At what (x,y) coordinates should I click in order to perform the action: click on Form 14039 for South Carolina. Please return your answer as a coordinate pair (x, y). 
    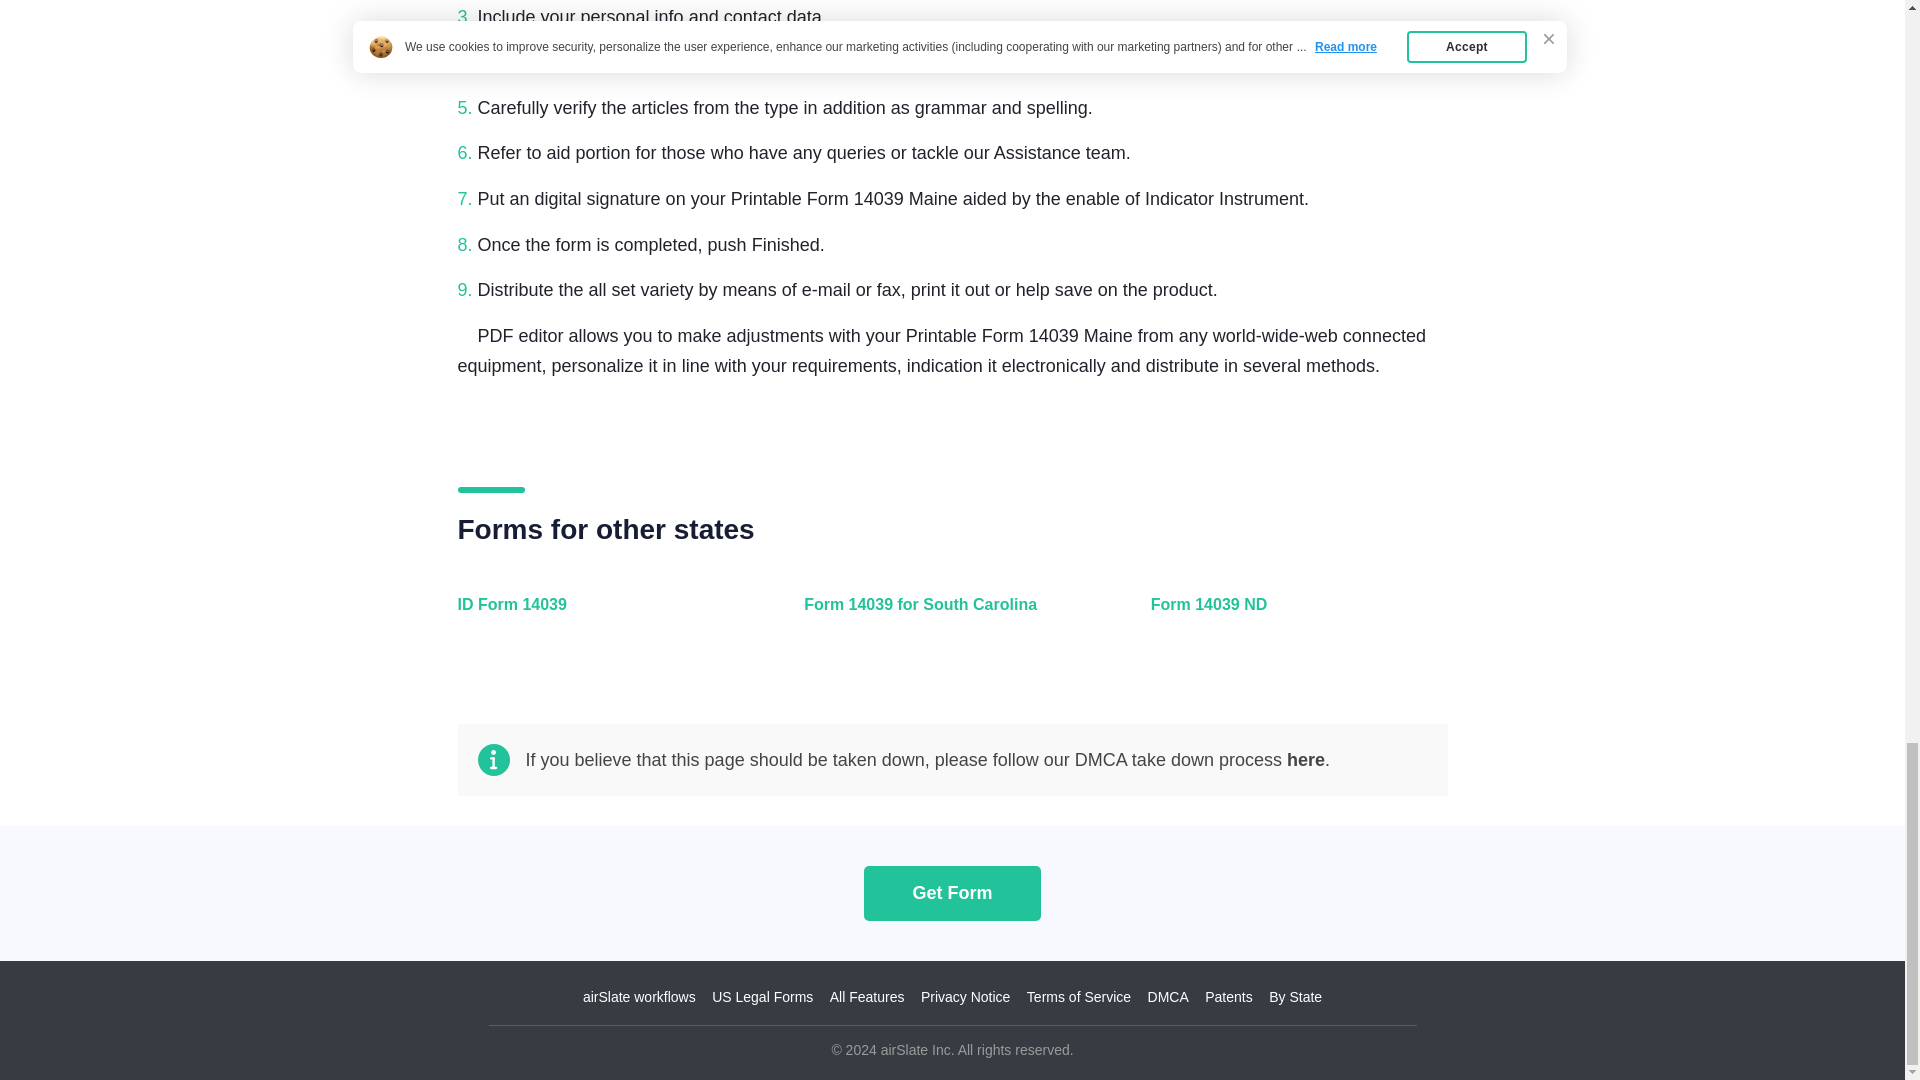
    Looking at the image, I should click on (947, 616).